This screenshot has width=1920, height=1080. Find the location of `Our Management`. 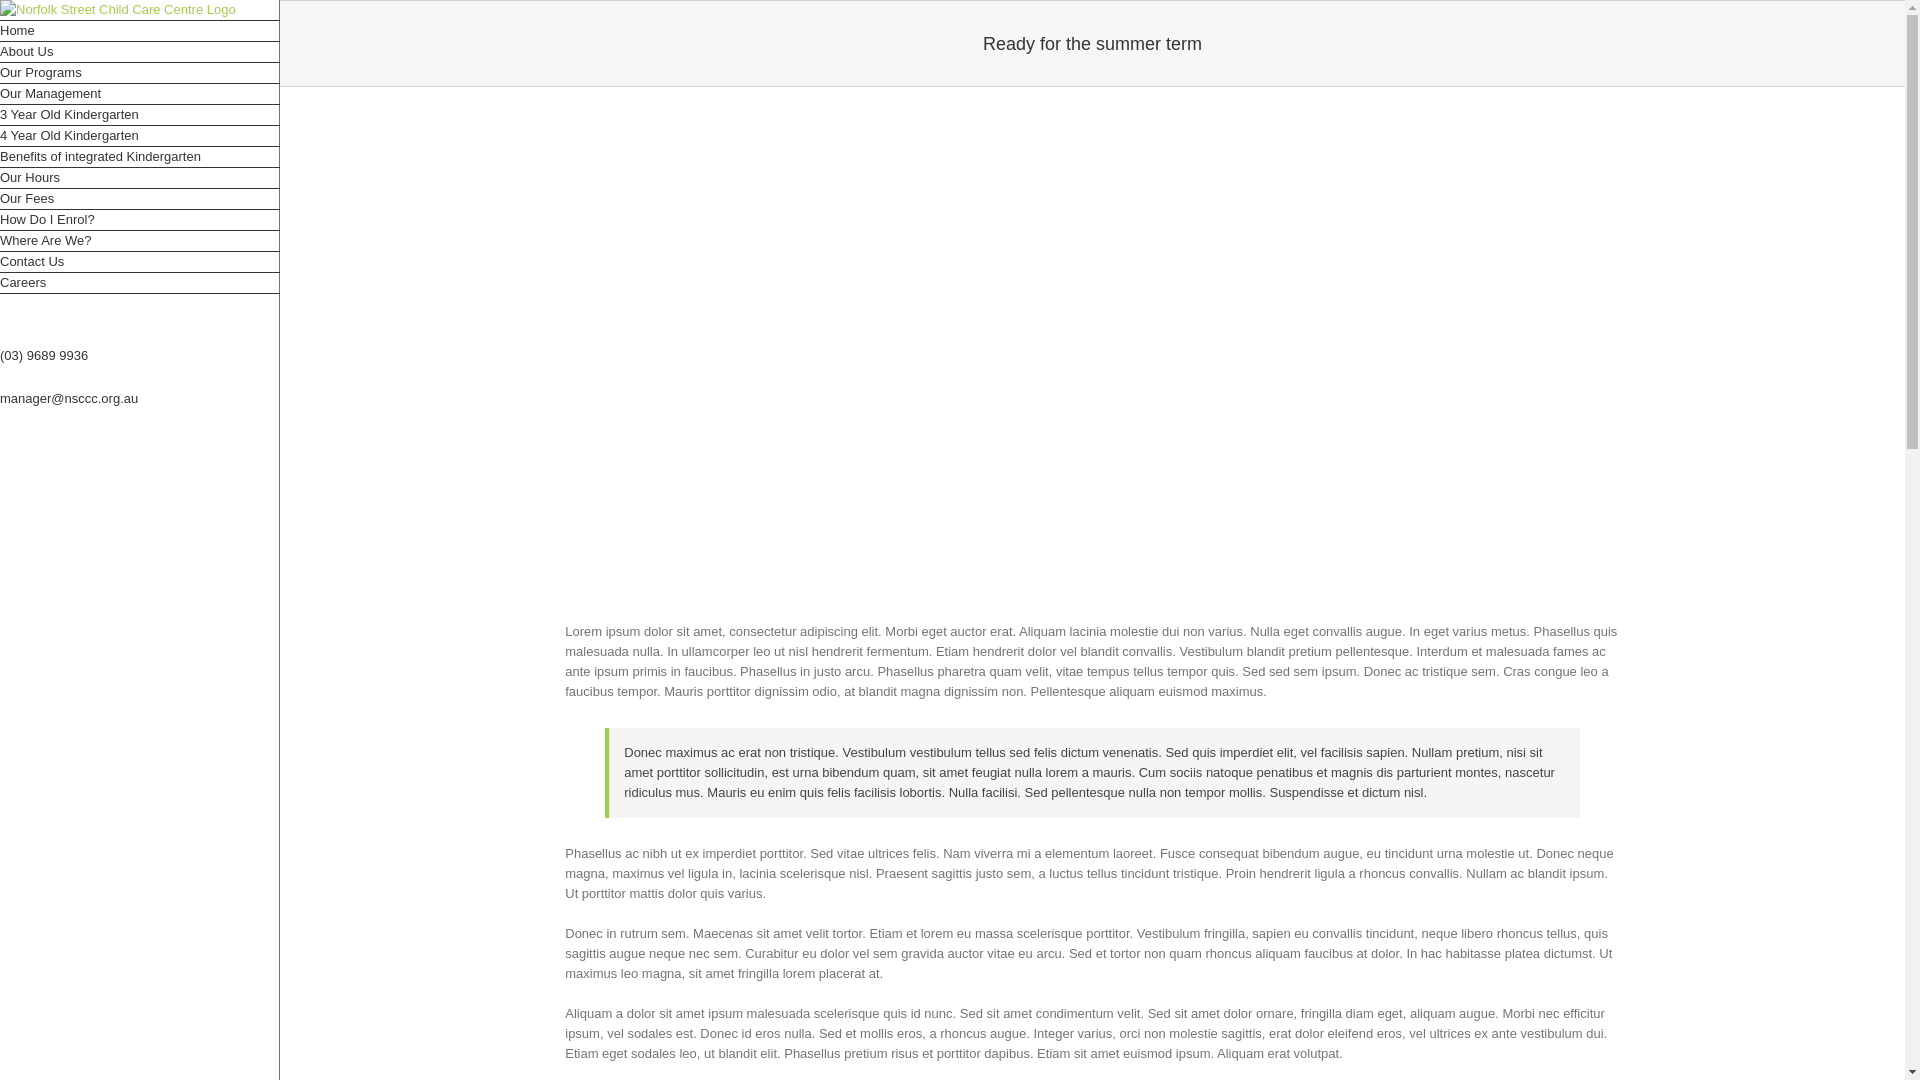

Our Management is located at coordinates (140, 94).